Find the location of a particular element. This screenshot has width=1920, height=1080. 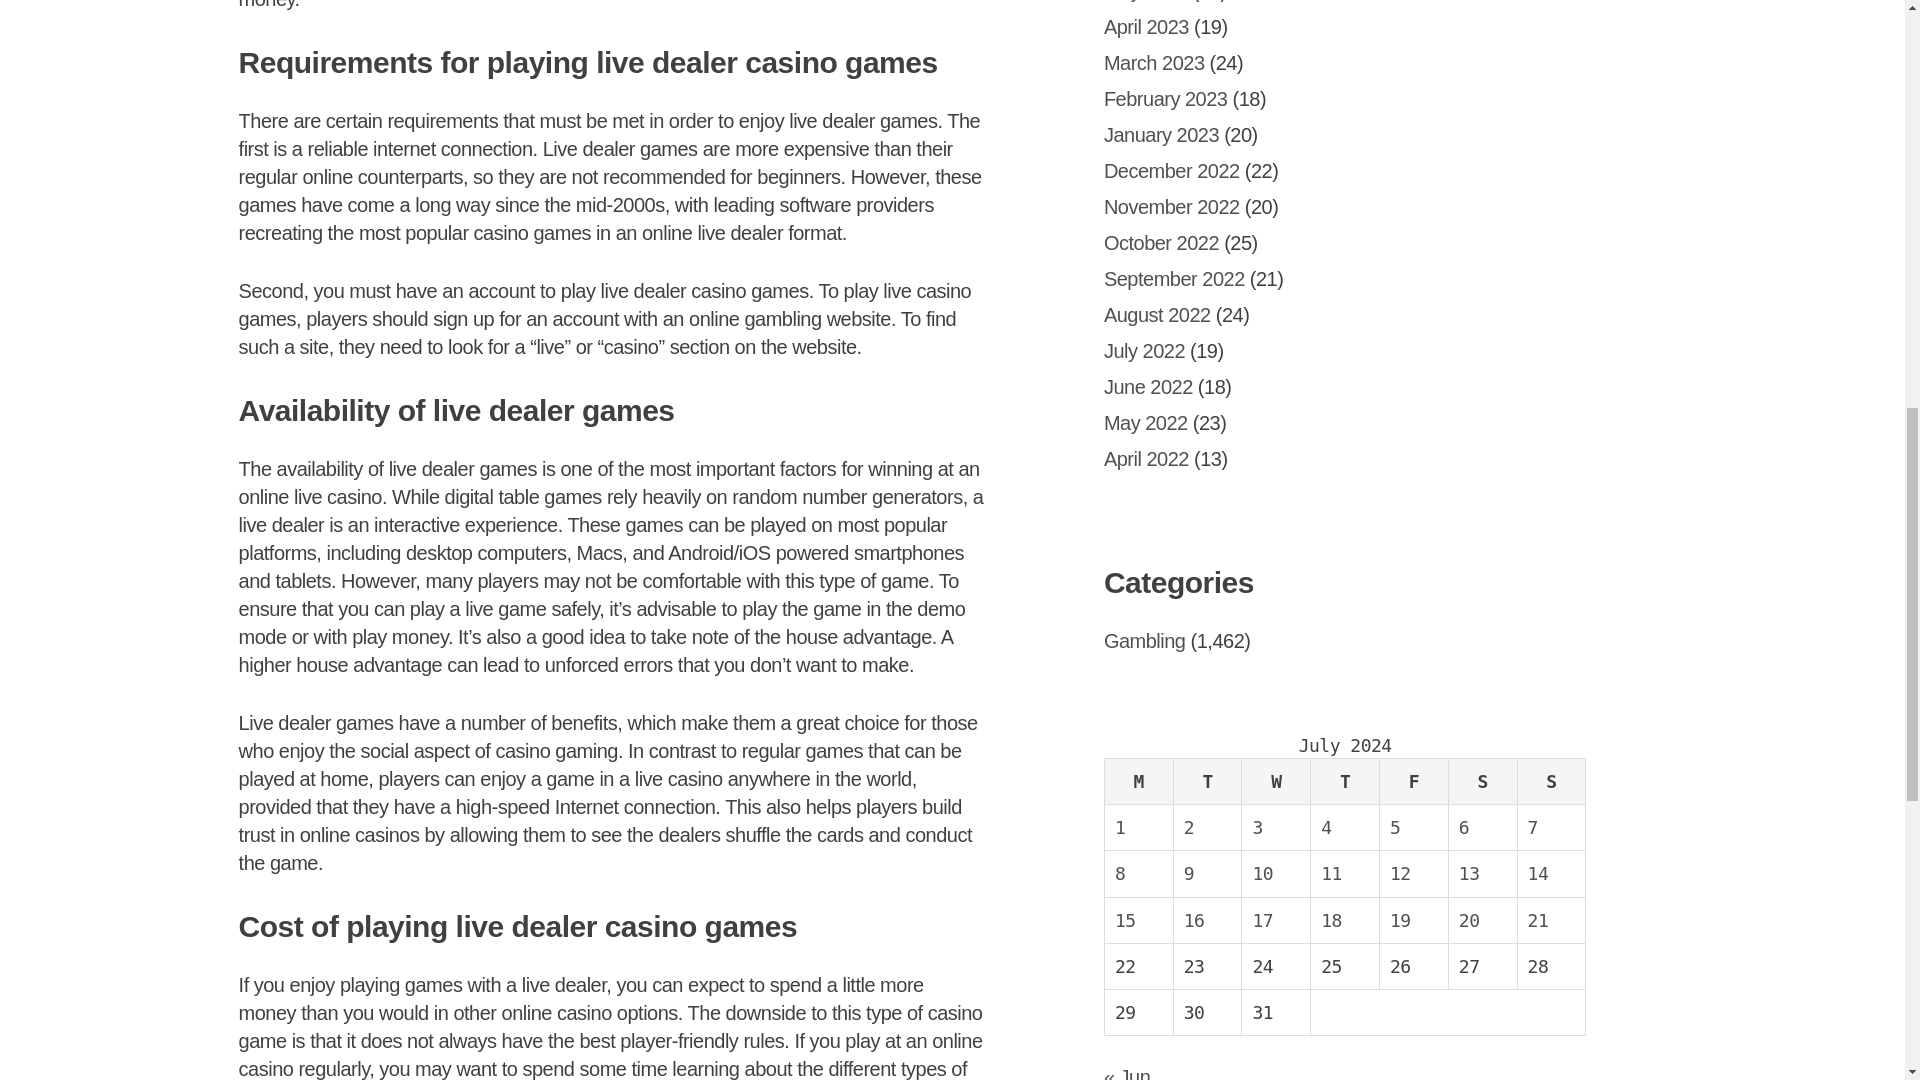

November 2022 is located at coordinates (1172, 206).